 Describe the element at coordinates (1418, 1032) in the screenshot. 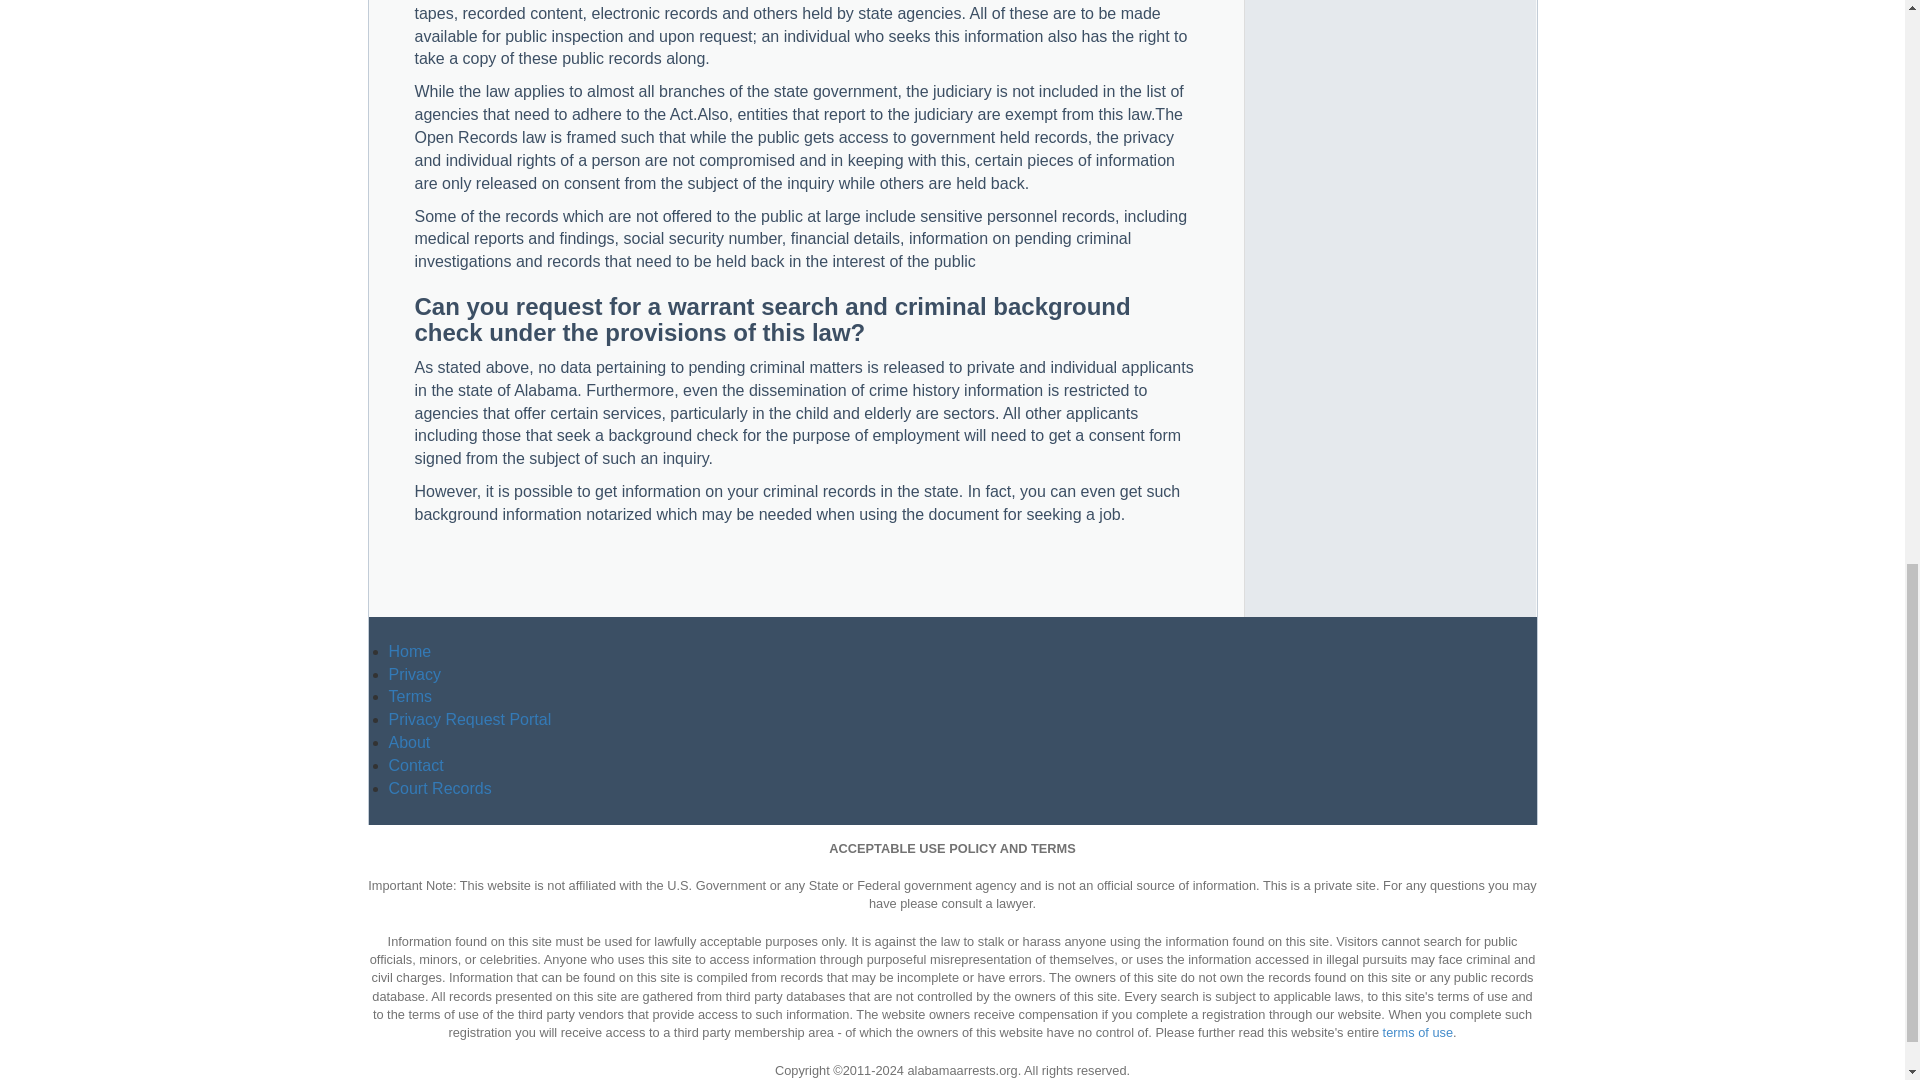

I see `terms of use` at that location.